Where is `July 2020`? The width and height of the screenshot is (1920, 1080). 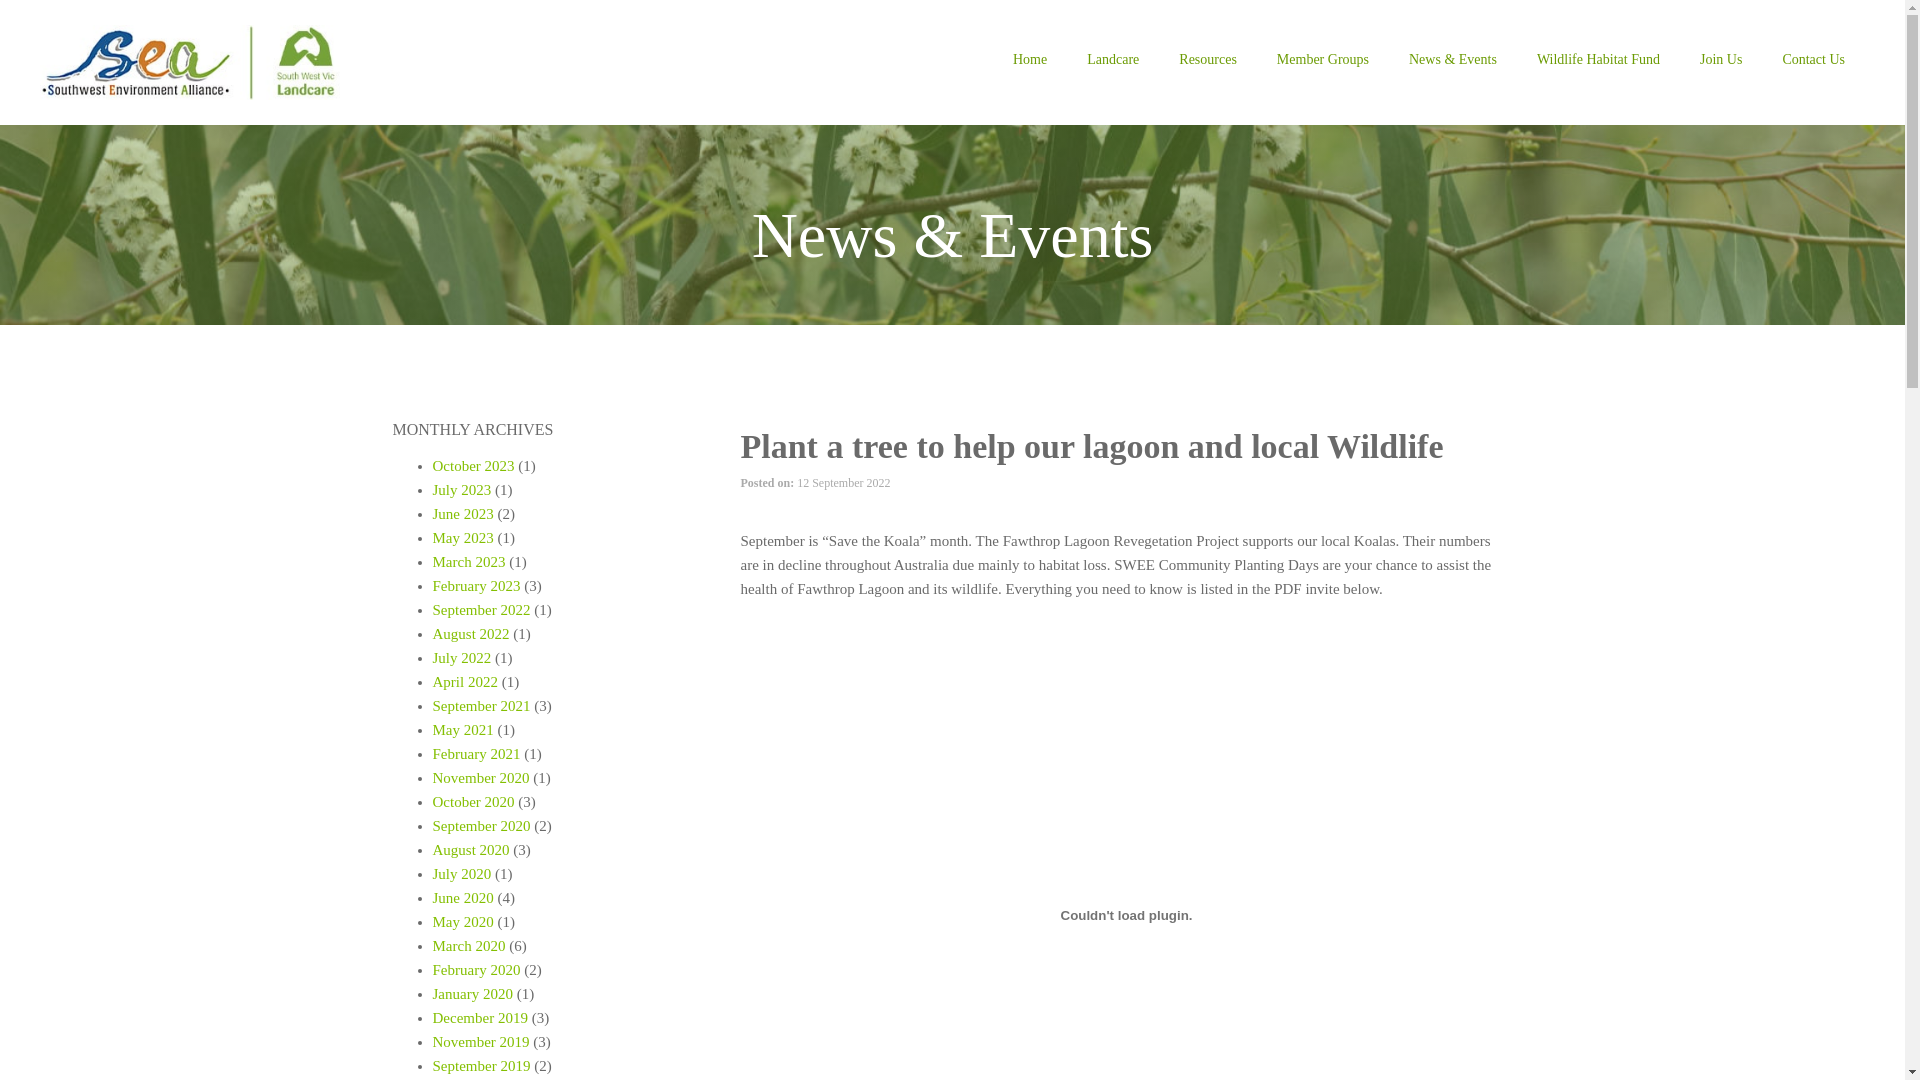
July 2020 is located at coordinates (462, 874).